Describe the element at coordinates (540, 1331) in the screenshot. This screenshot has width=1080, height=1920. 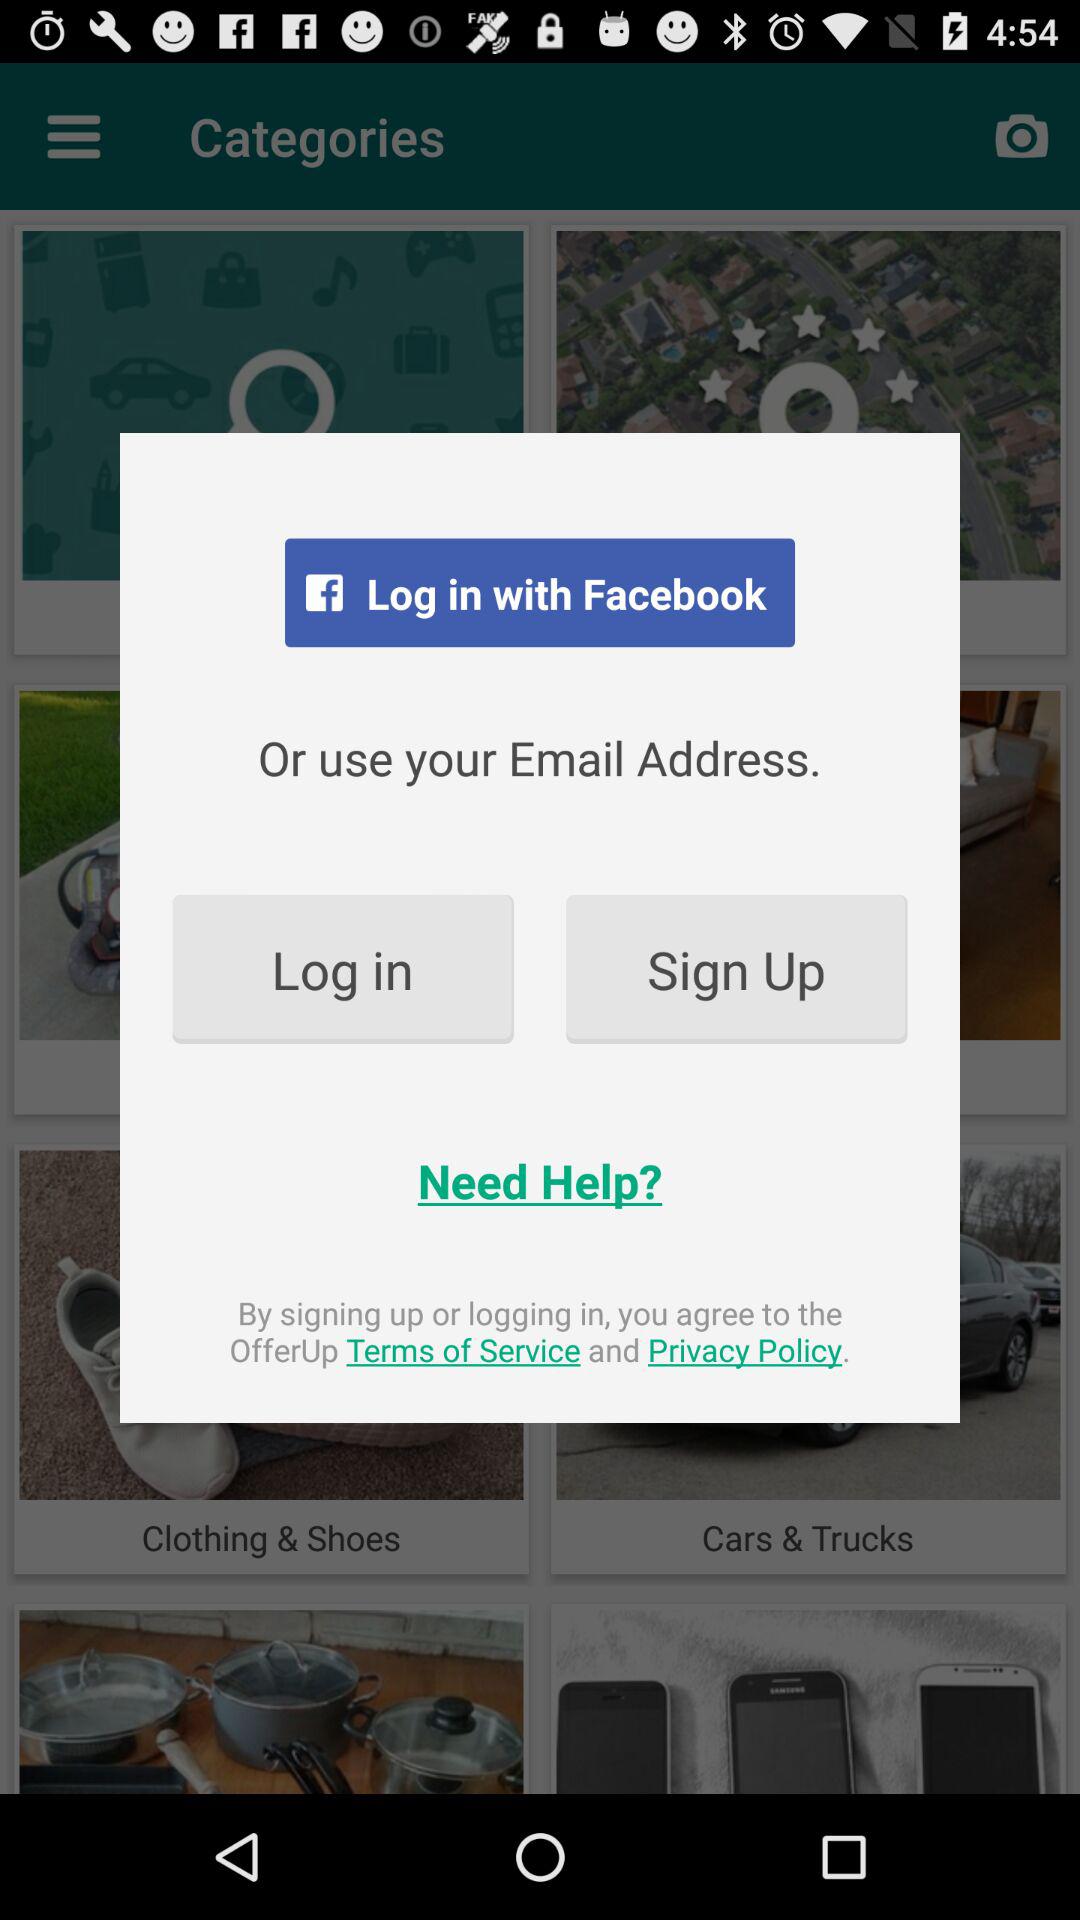
I see `choose the app at the bottom` at that location.